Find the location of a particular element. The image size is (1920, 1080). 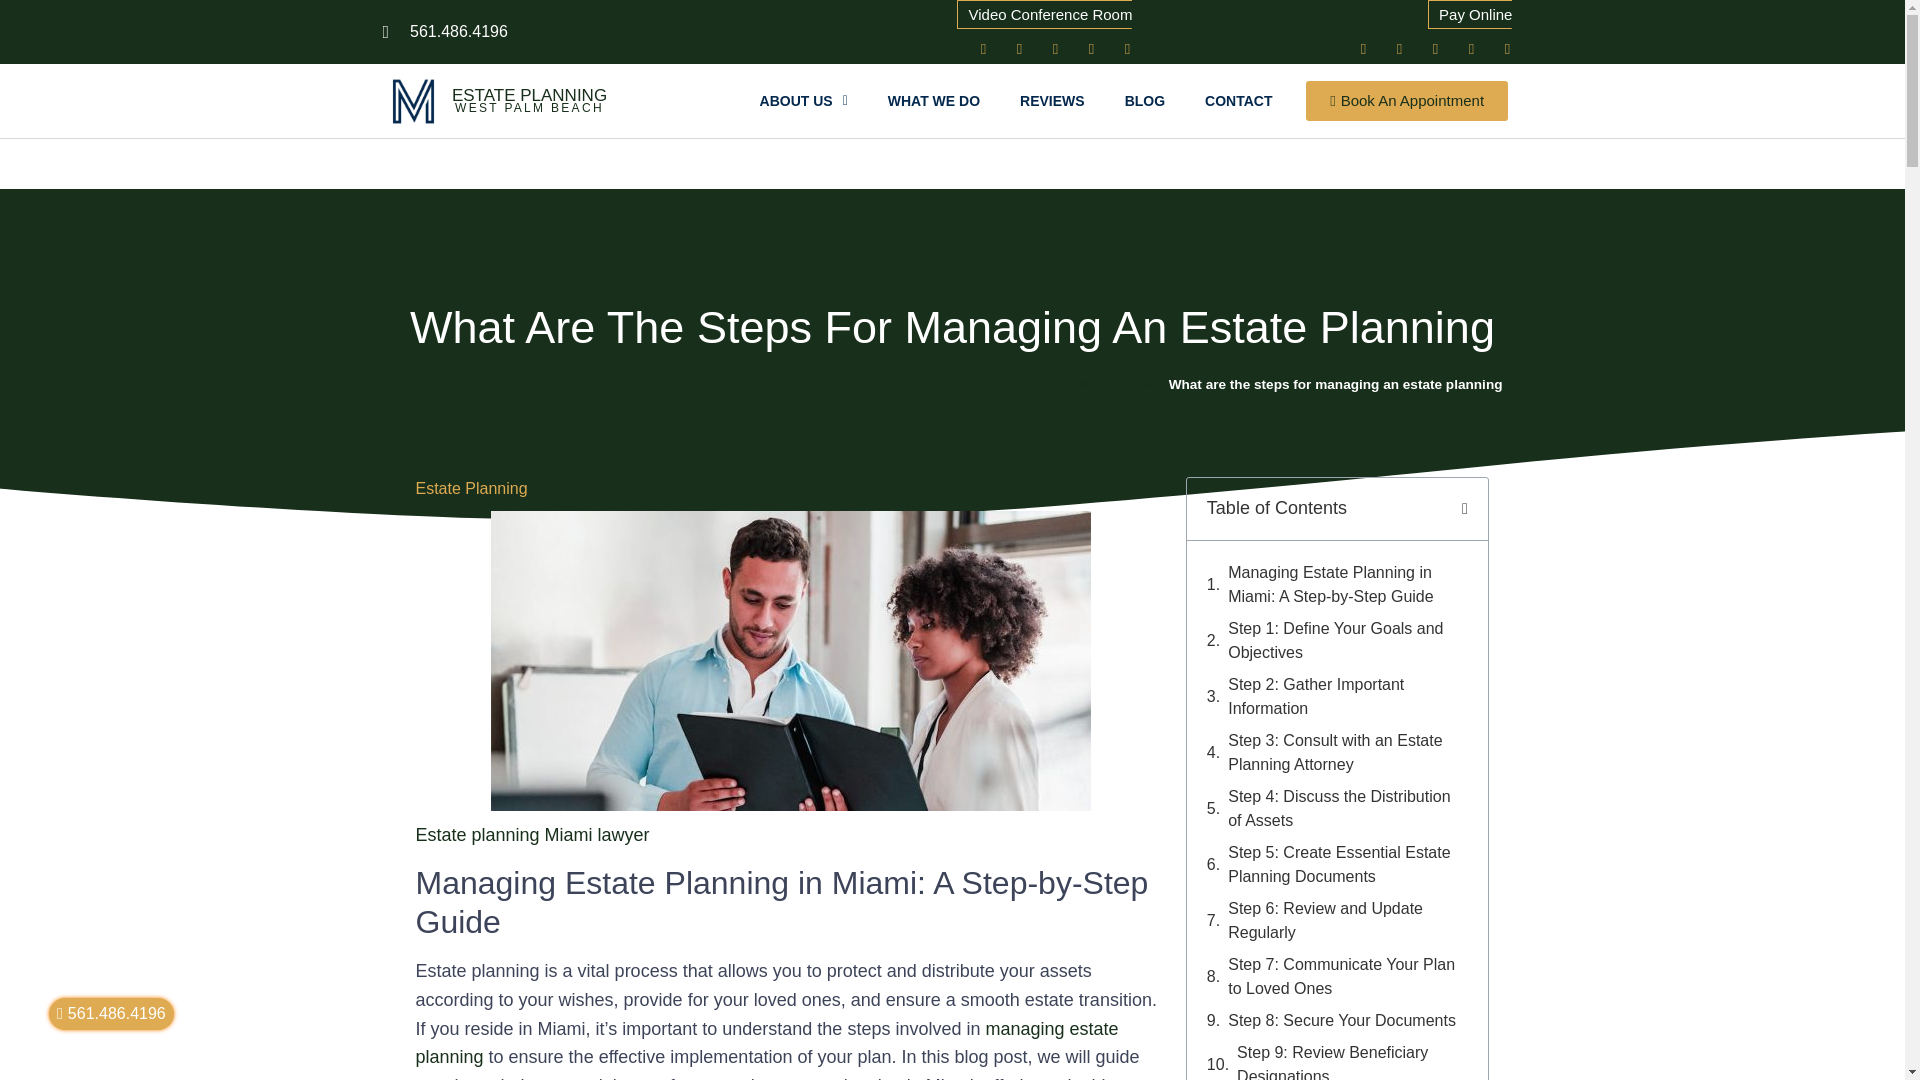

Book An Appointment is located at coordinates (1406, 100).